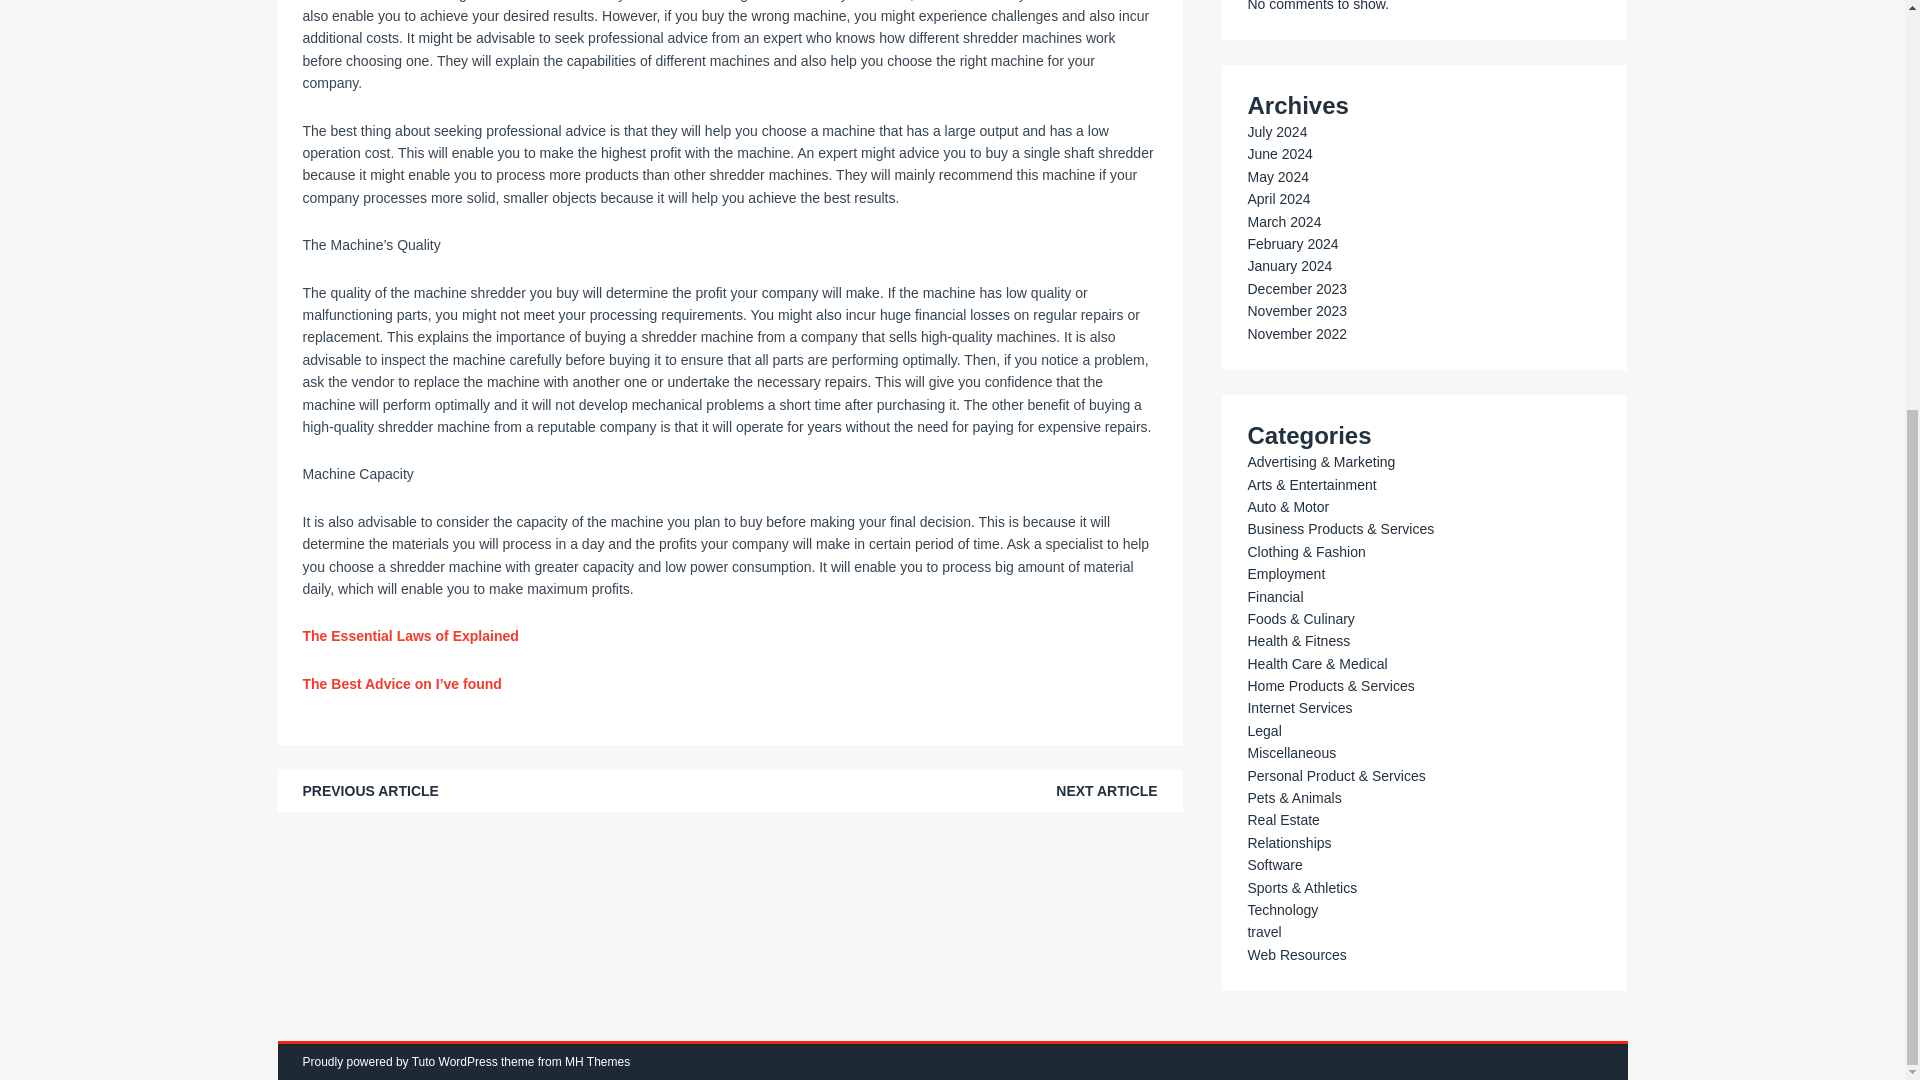  I want to click on November 2023, so click(1296, 310).